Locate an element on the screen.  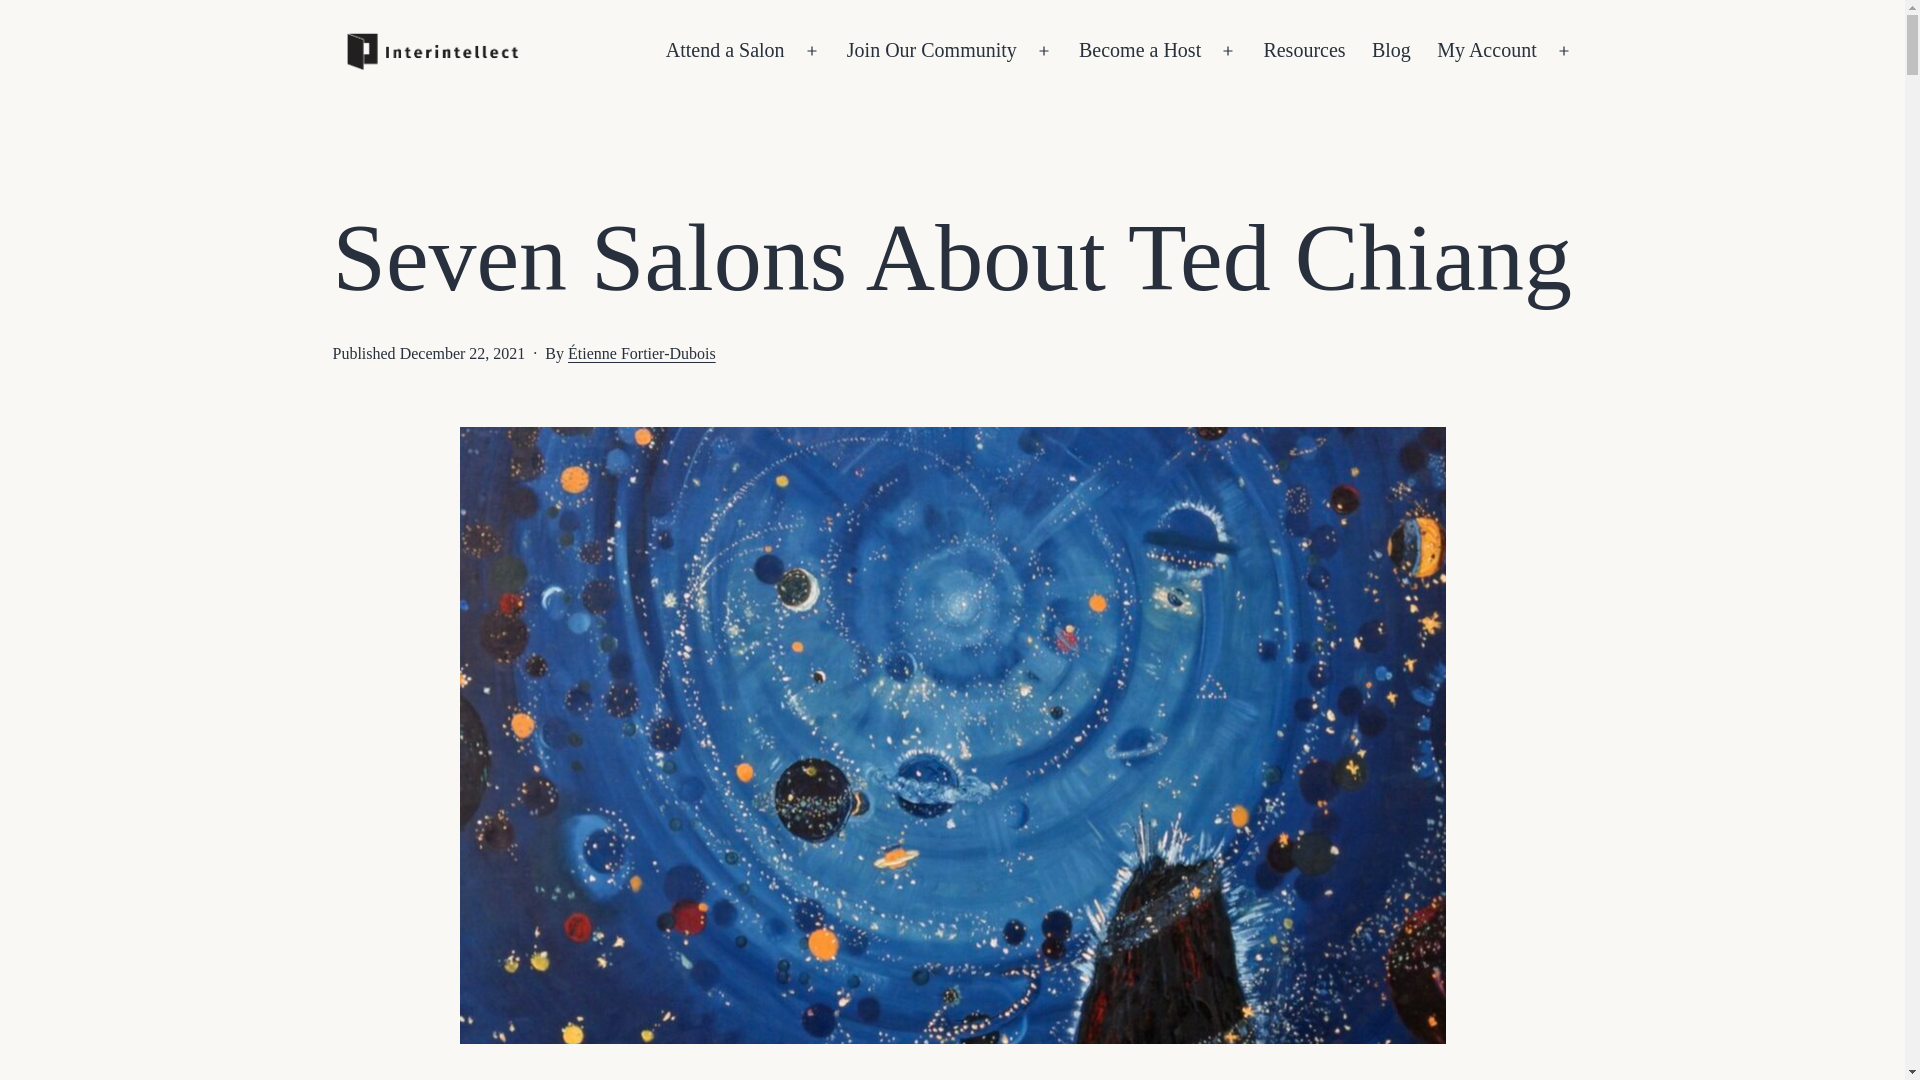
Resources is located at coordinates (1304, 50).